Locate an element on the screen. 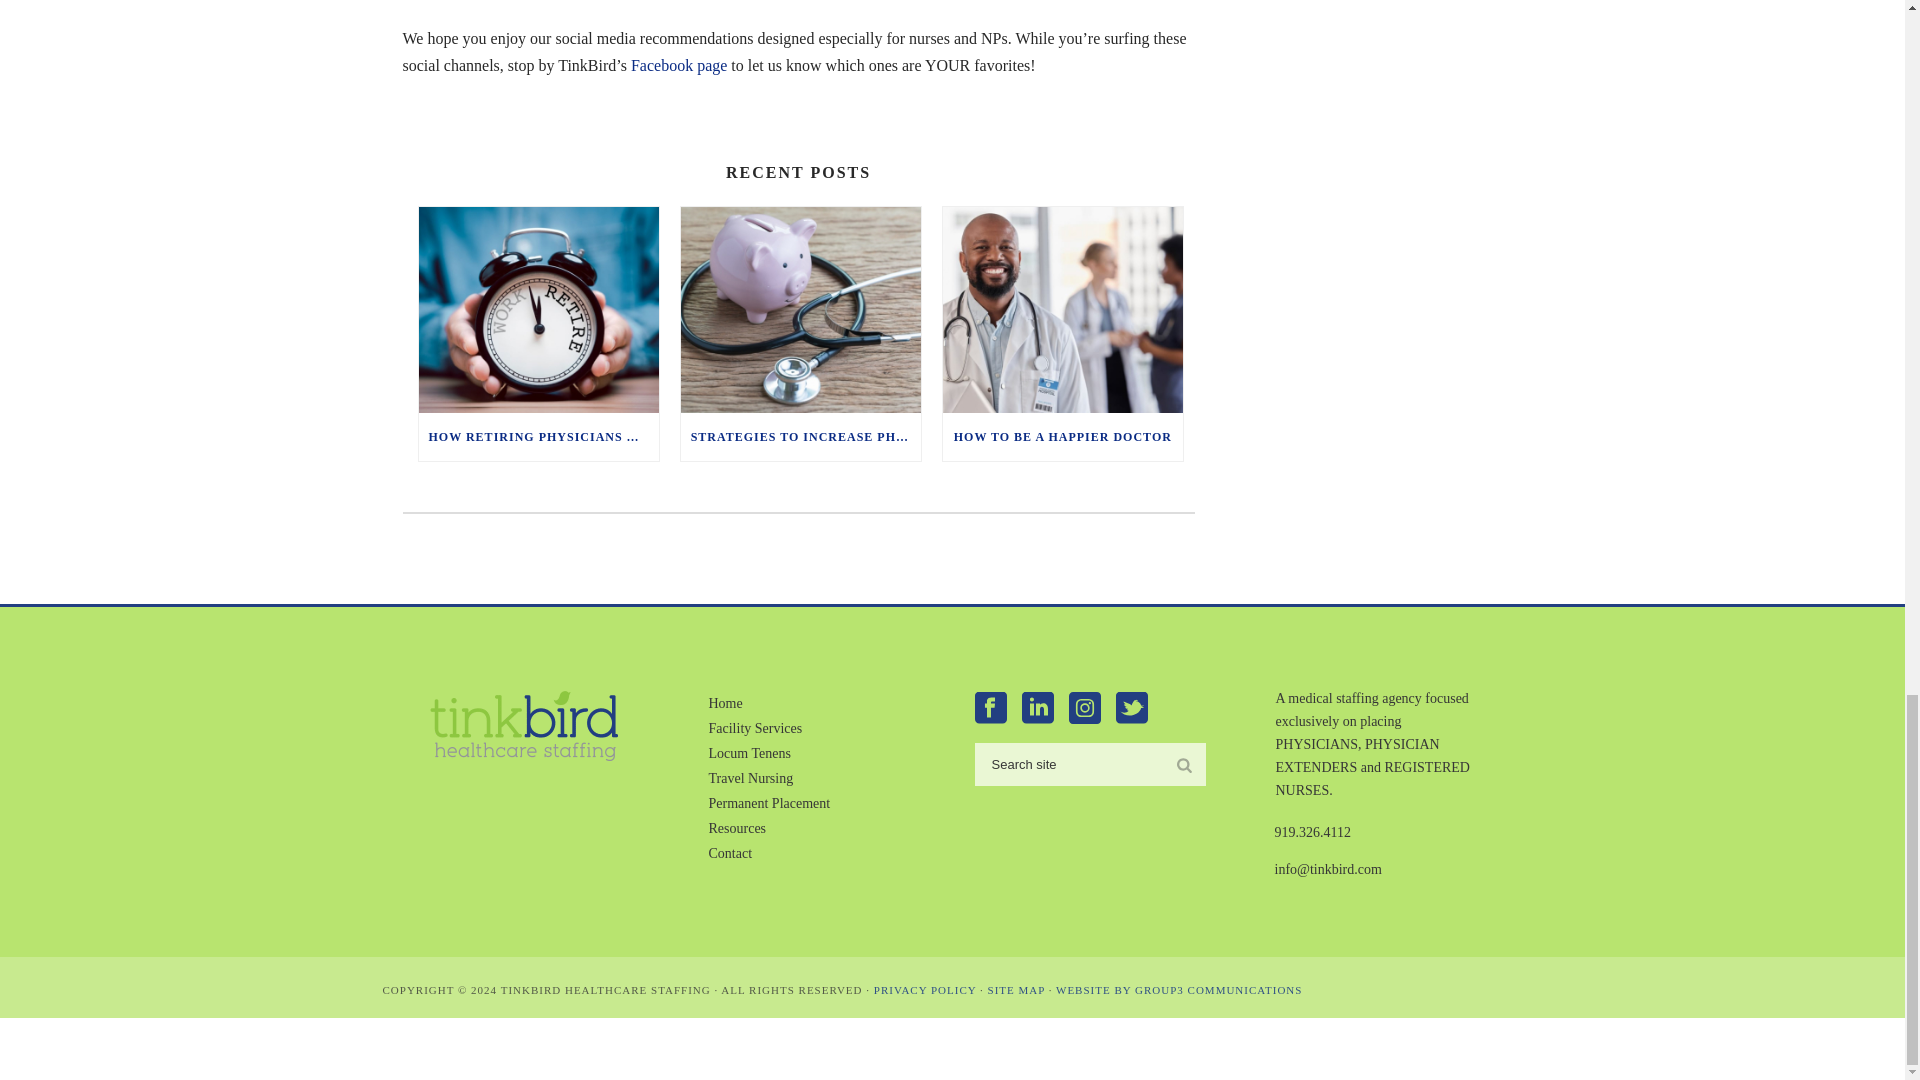 This screenshot has height=1080, width=1920. Follow Us on facebook is located at coordinates (990, 709).